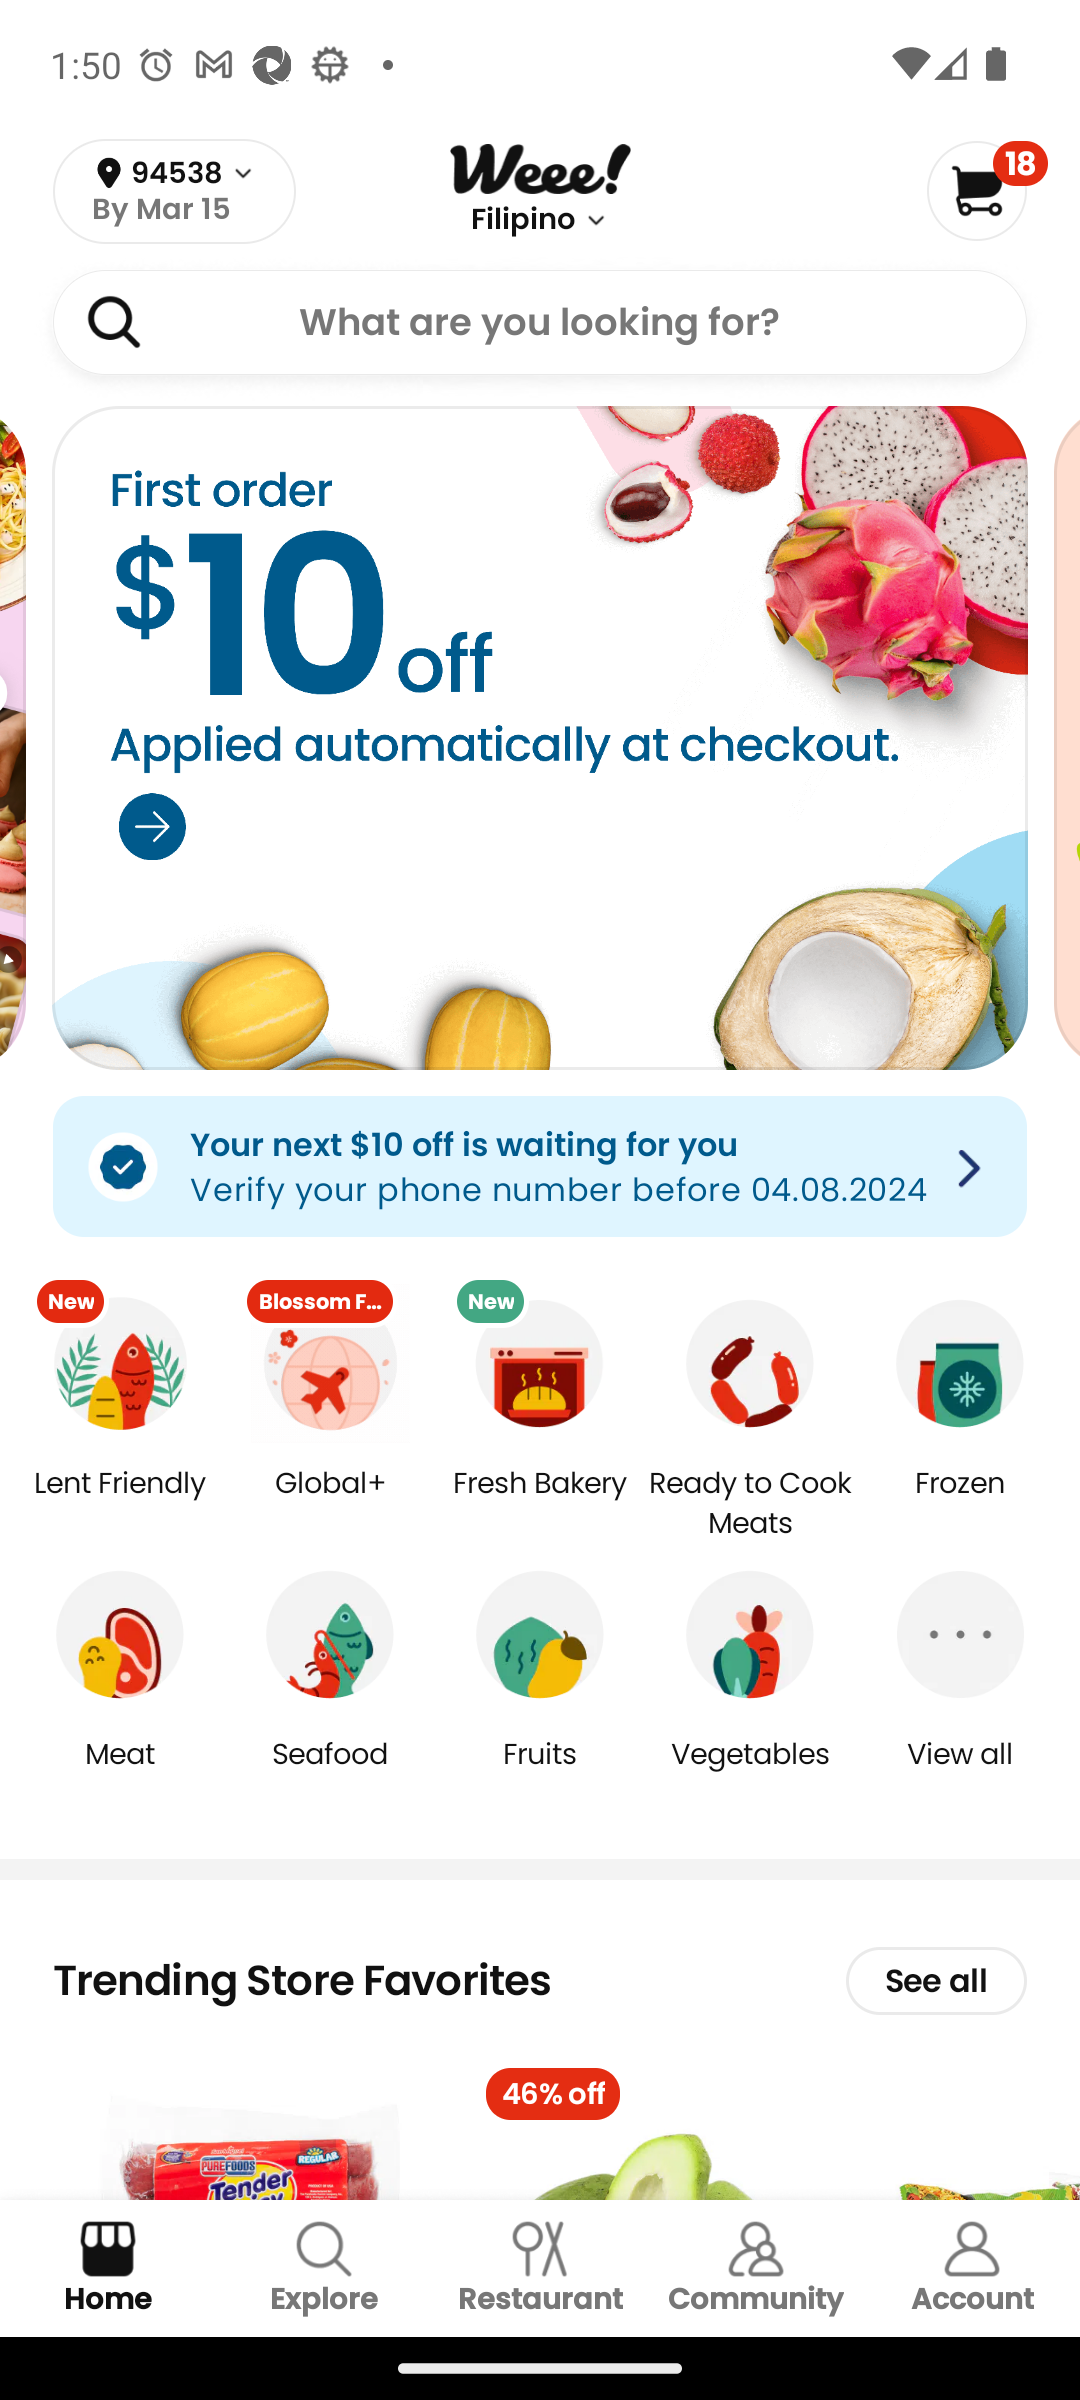 The image size is (1080, 2400). I want to click on Global+, so click(330, 1504).